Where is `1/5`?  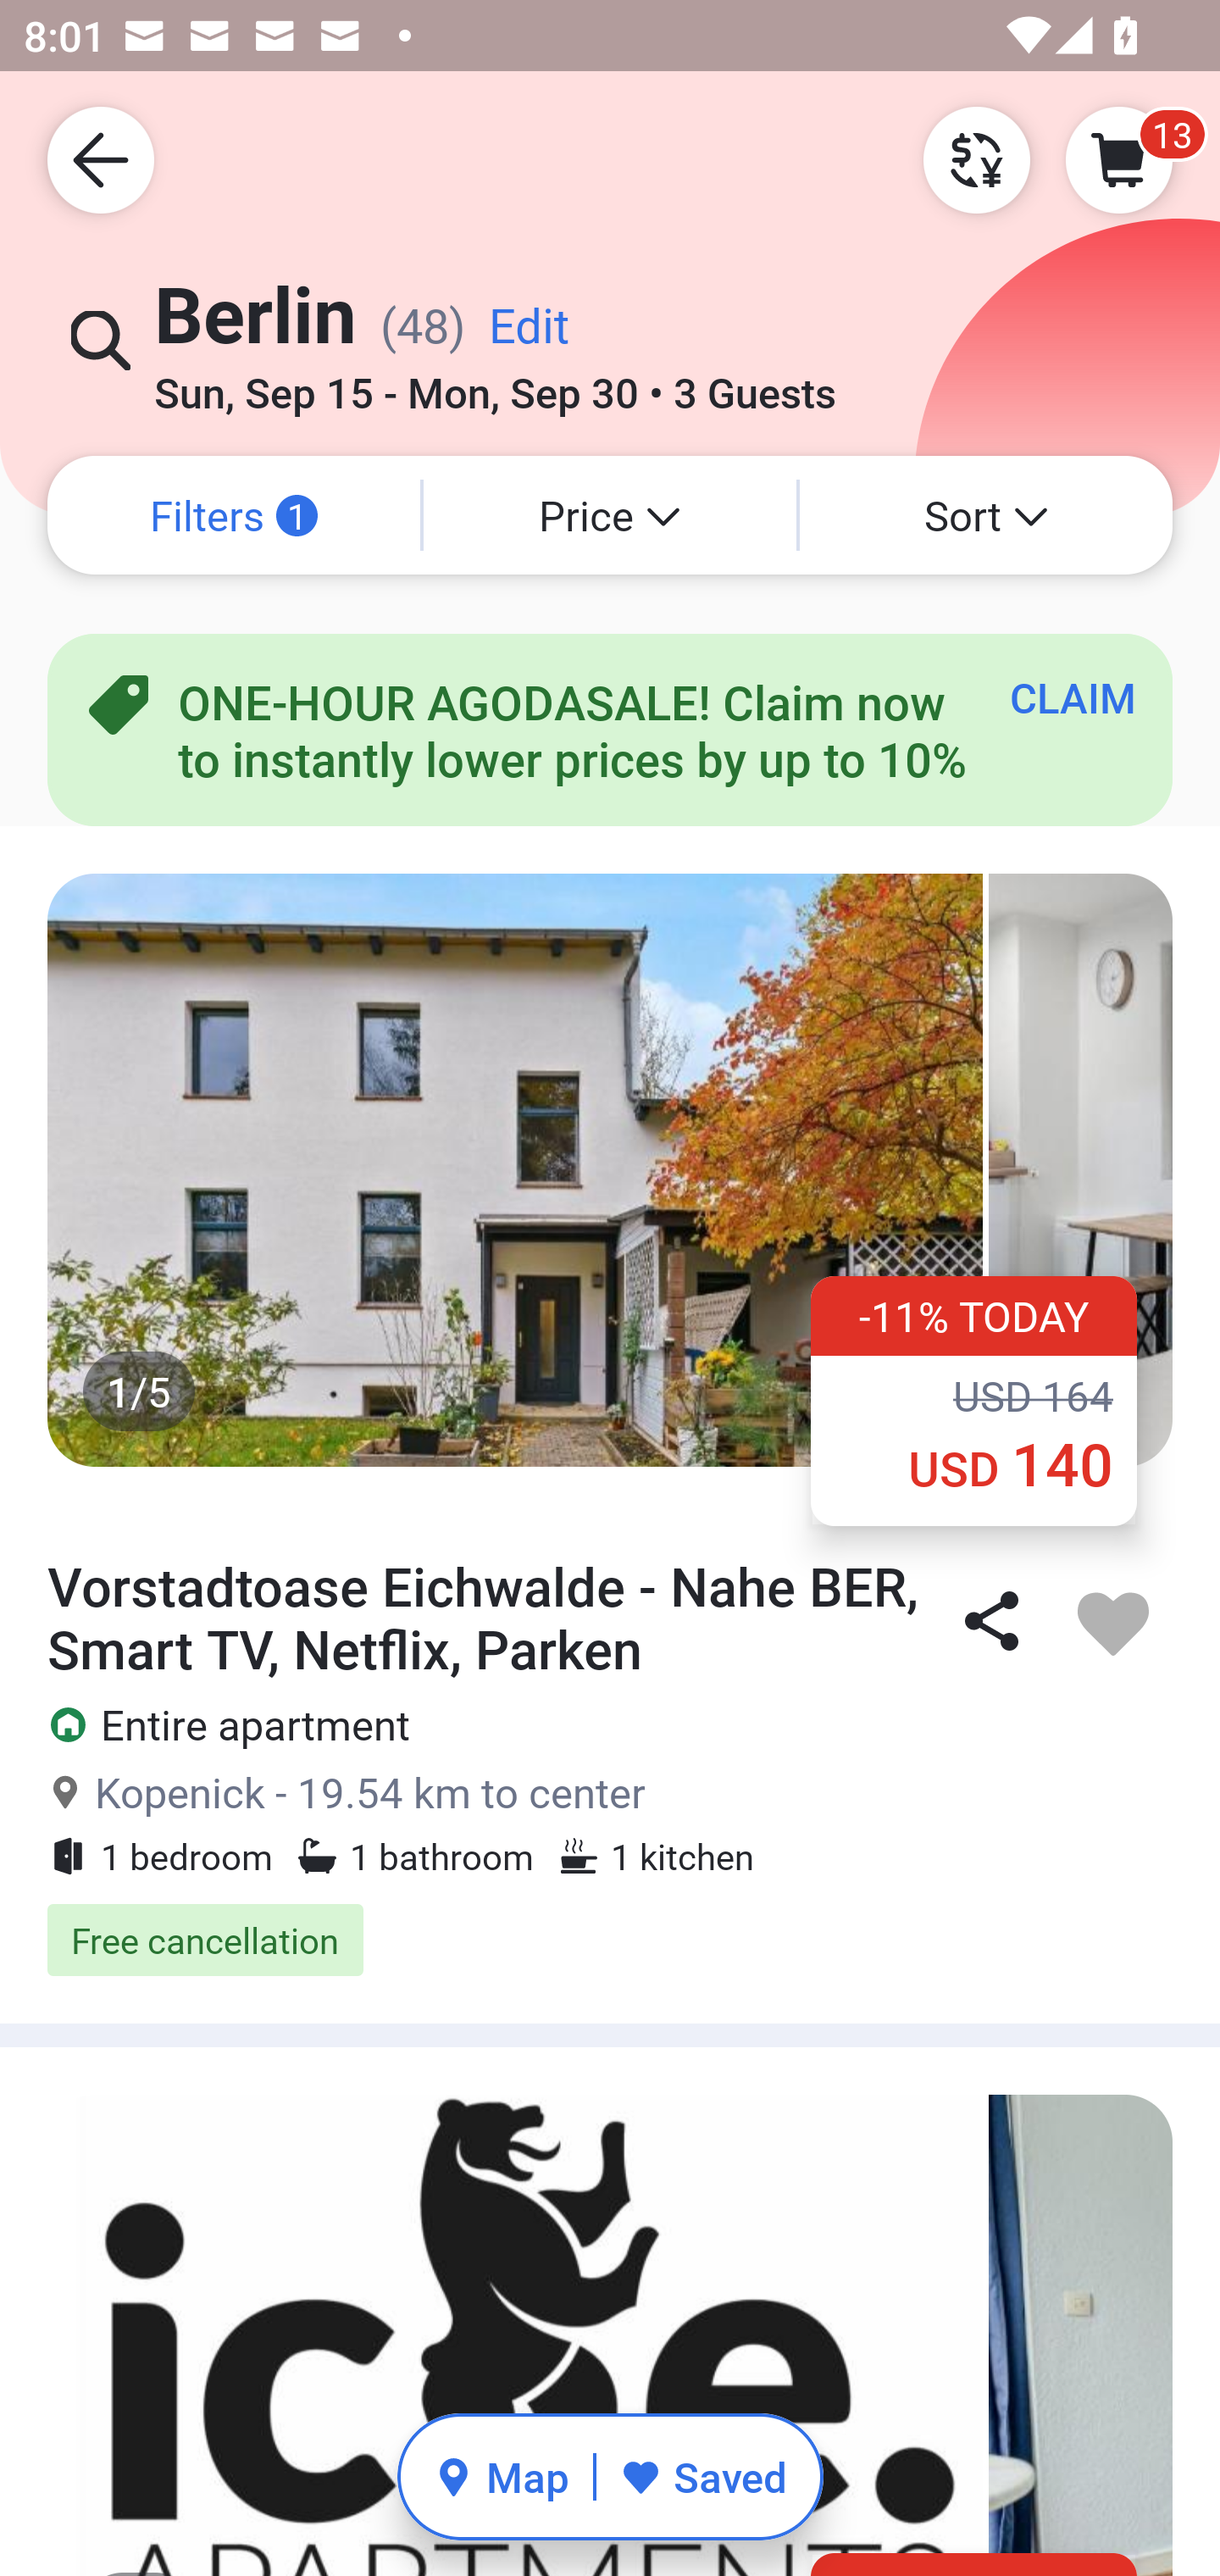 1/5 is located at coordinates (610, 1169).